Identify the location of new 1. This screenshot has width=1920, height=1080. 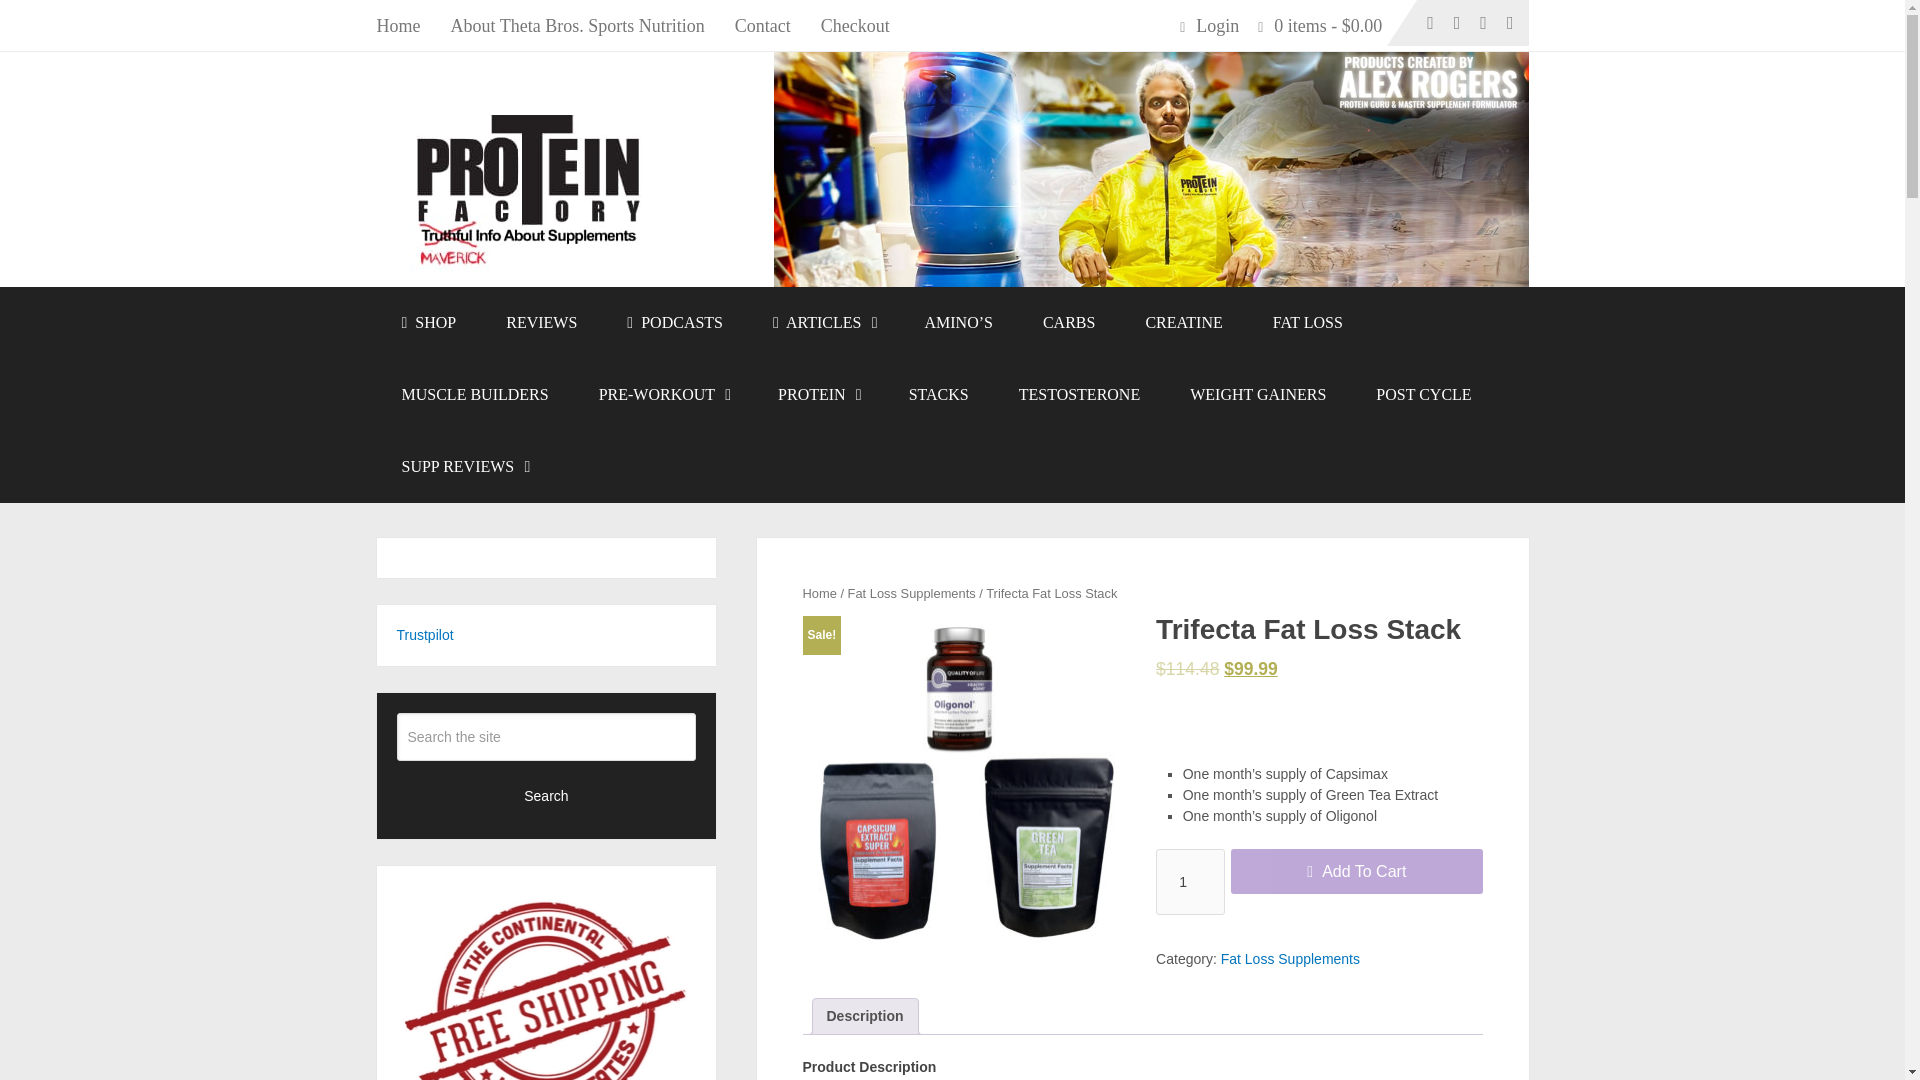
(965, 778).